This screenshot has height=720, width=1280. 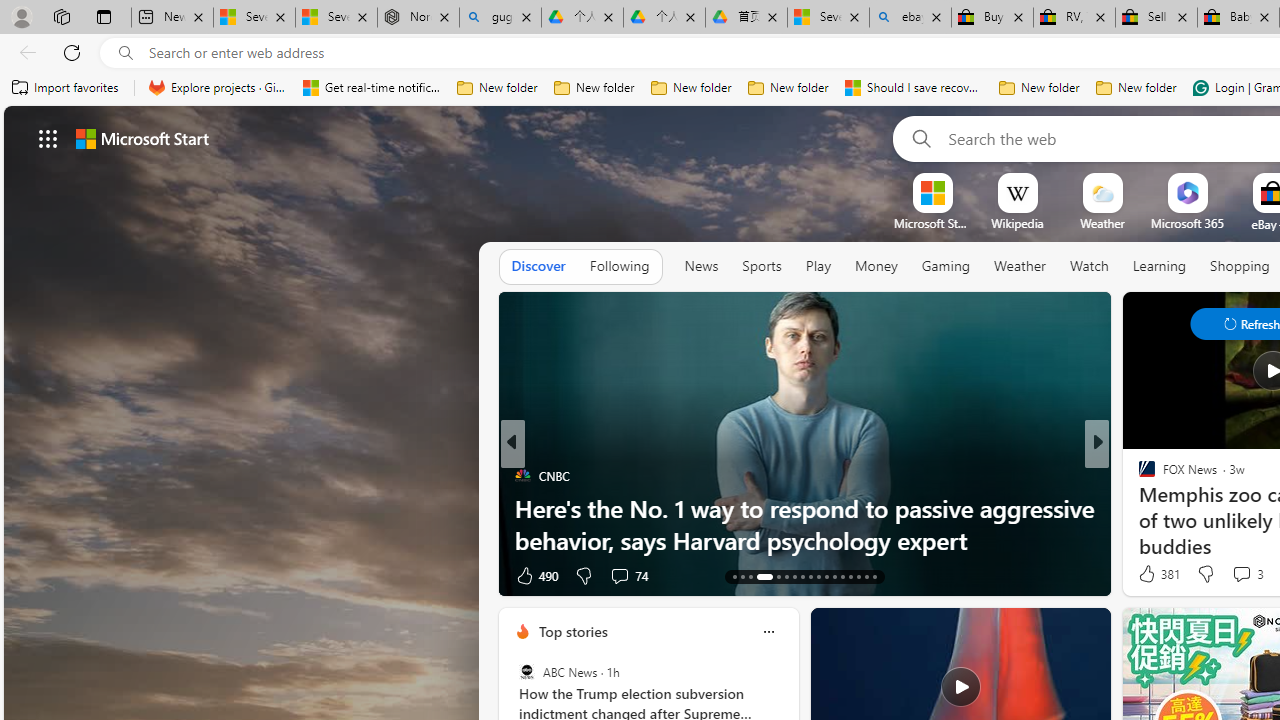 What do you see at coordinates (1017, 223) in the screenshot?
I see `Wikipedia` at bounding box center [1017, 223].